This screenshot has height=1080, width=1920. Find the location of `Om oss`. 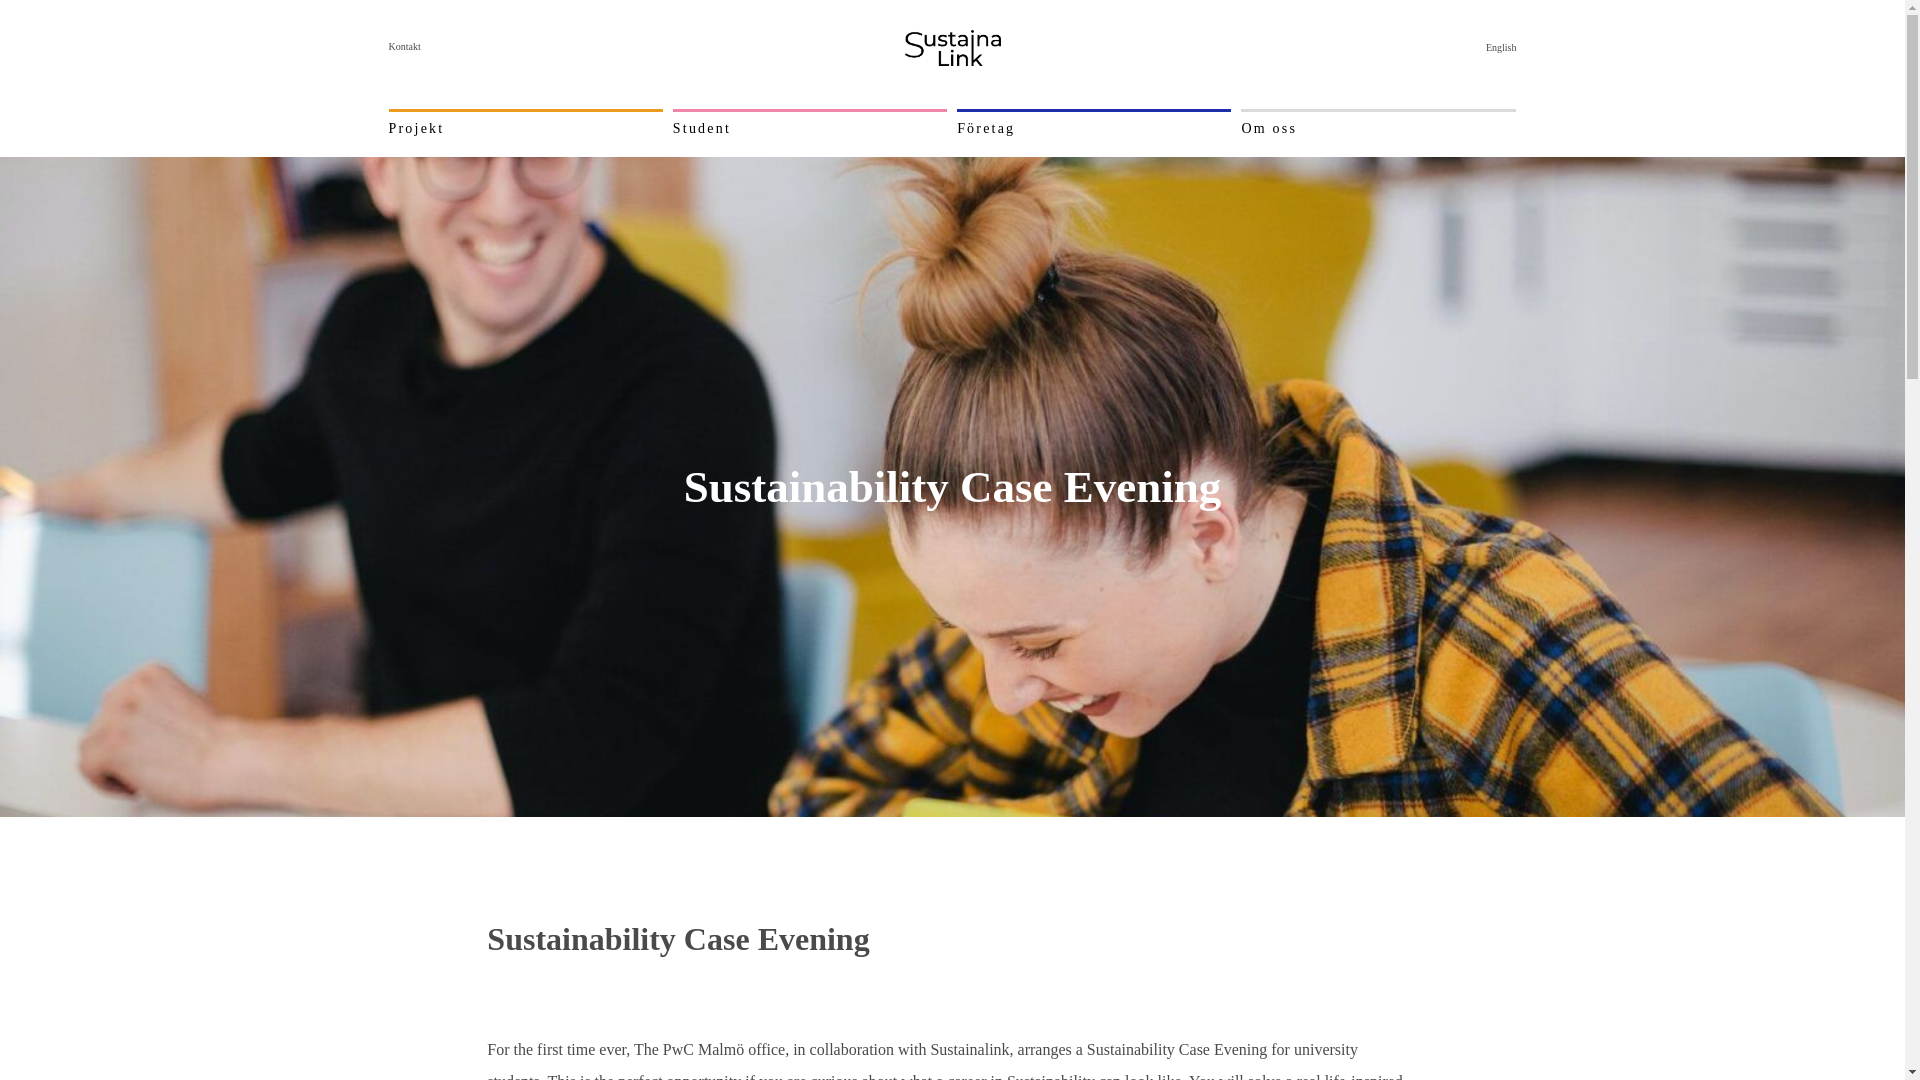

Om oss is located at coordinates (1268, 128).